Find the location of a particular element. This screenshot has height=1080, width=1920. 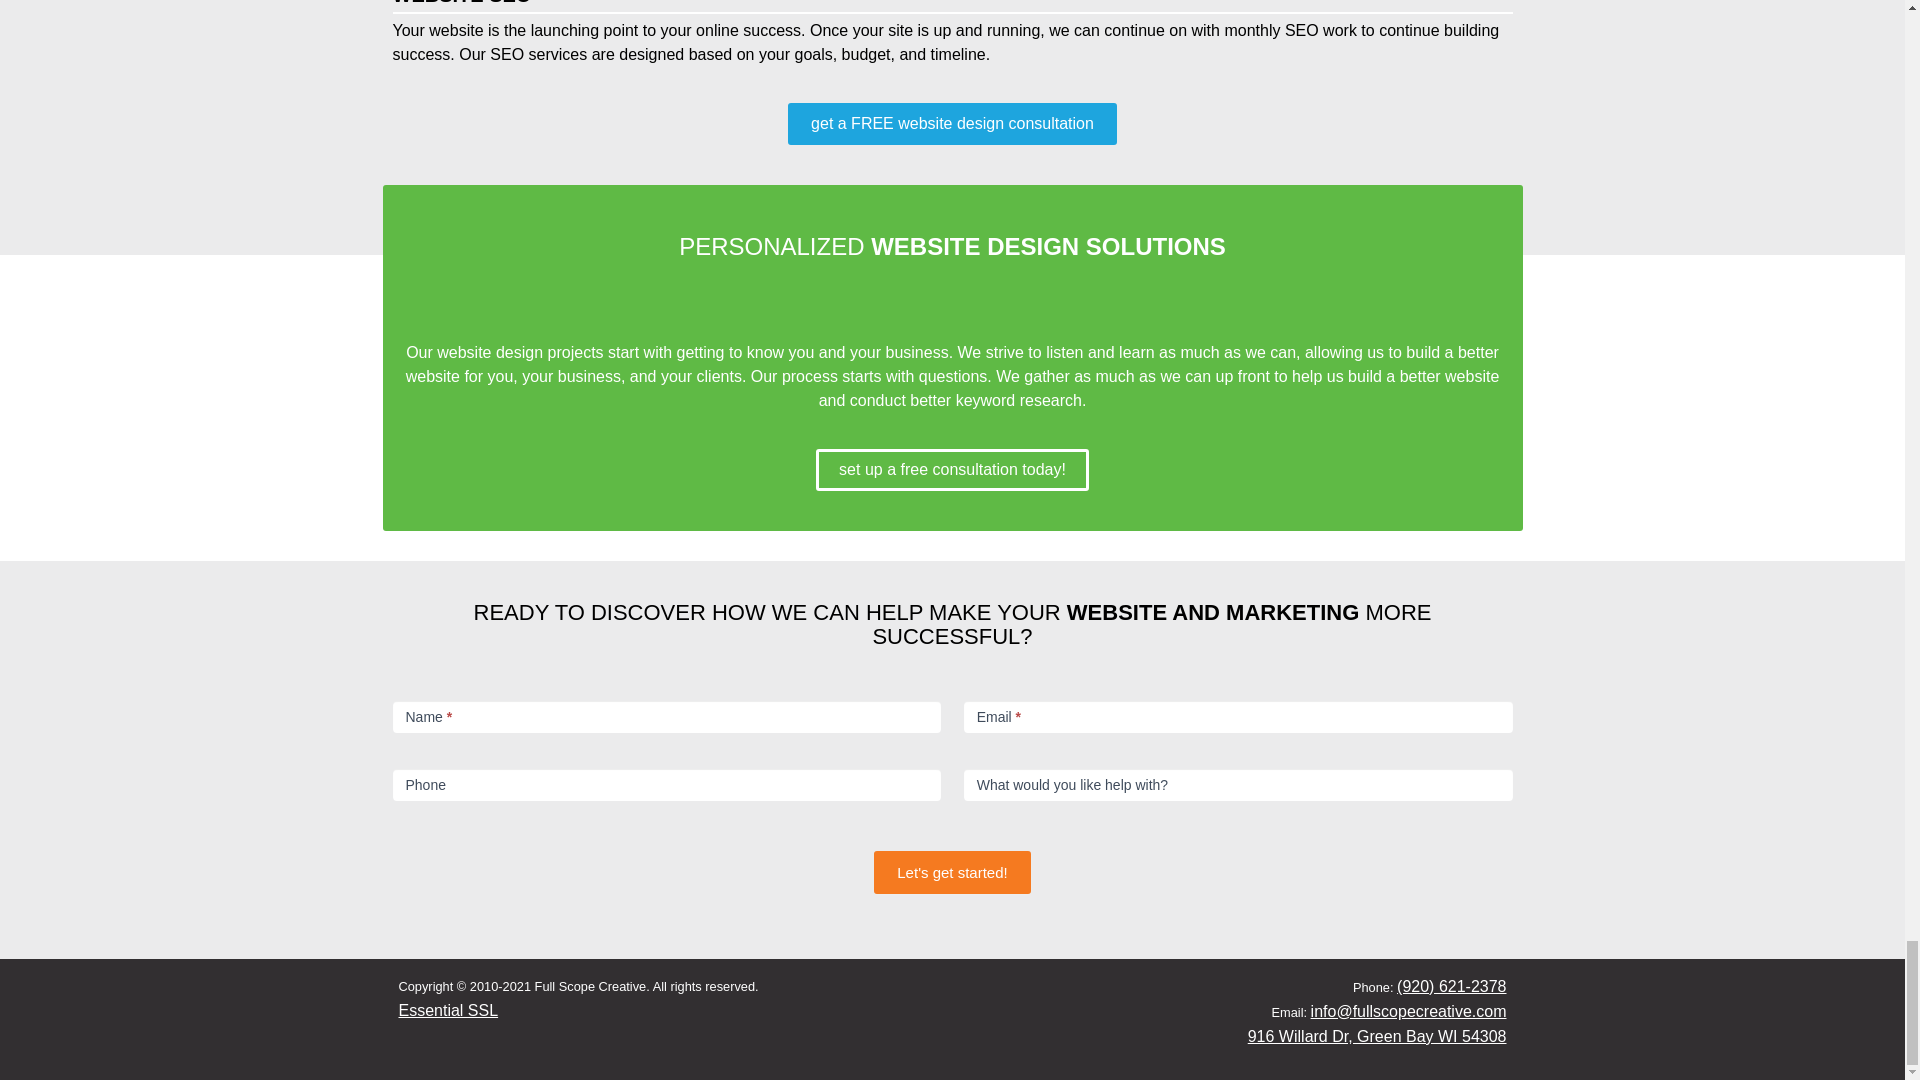

Let's get started! is located at coordinates (951, 872).